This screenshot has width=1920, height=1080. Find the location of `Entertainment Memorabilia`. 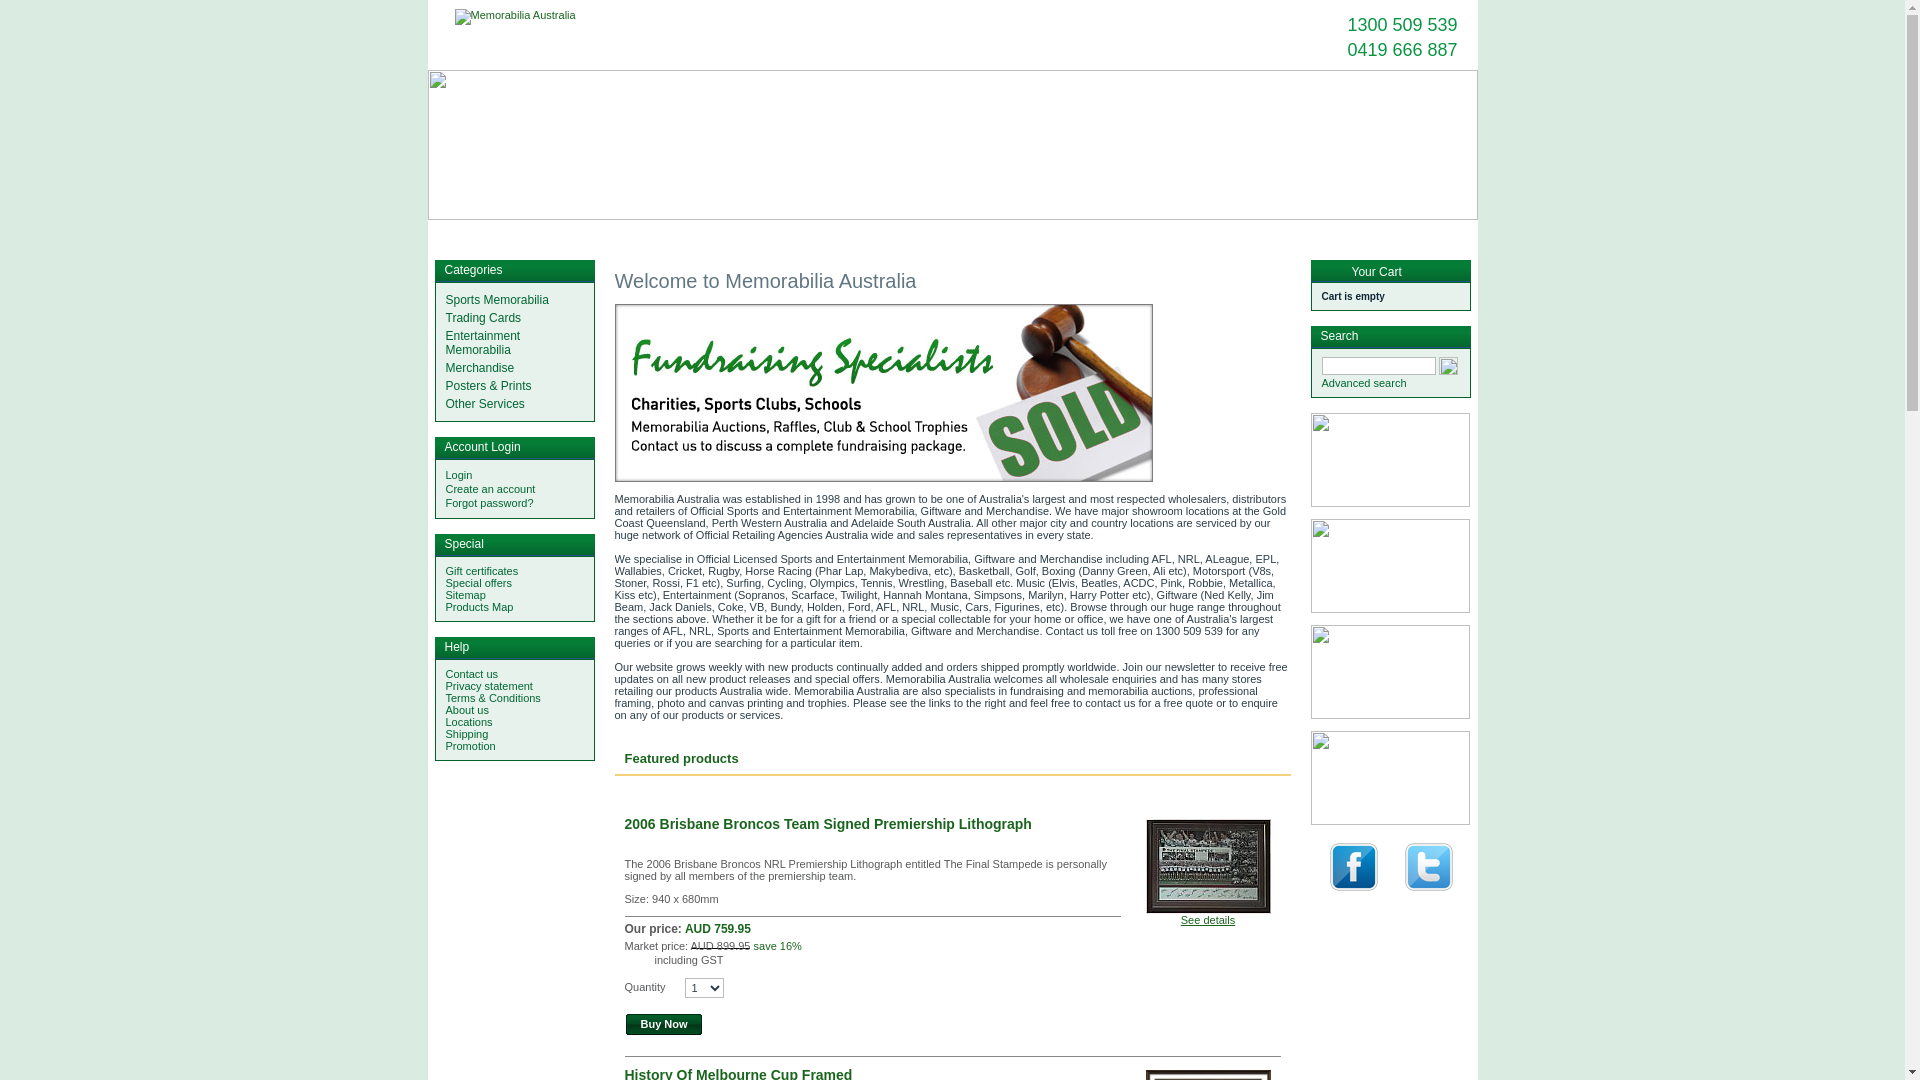

Entertainment Memorabilia is located at coordinates (484, 343).